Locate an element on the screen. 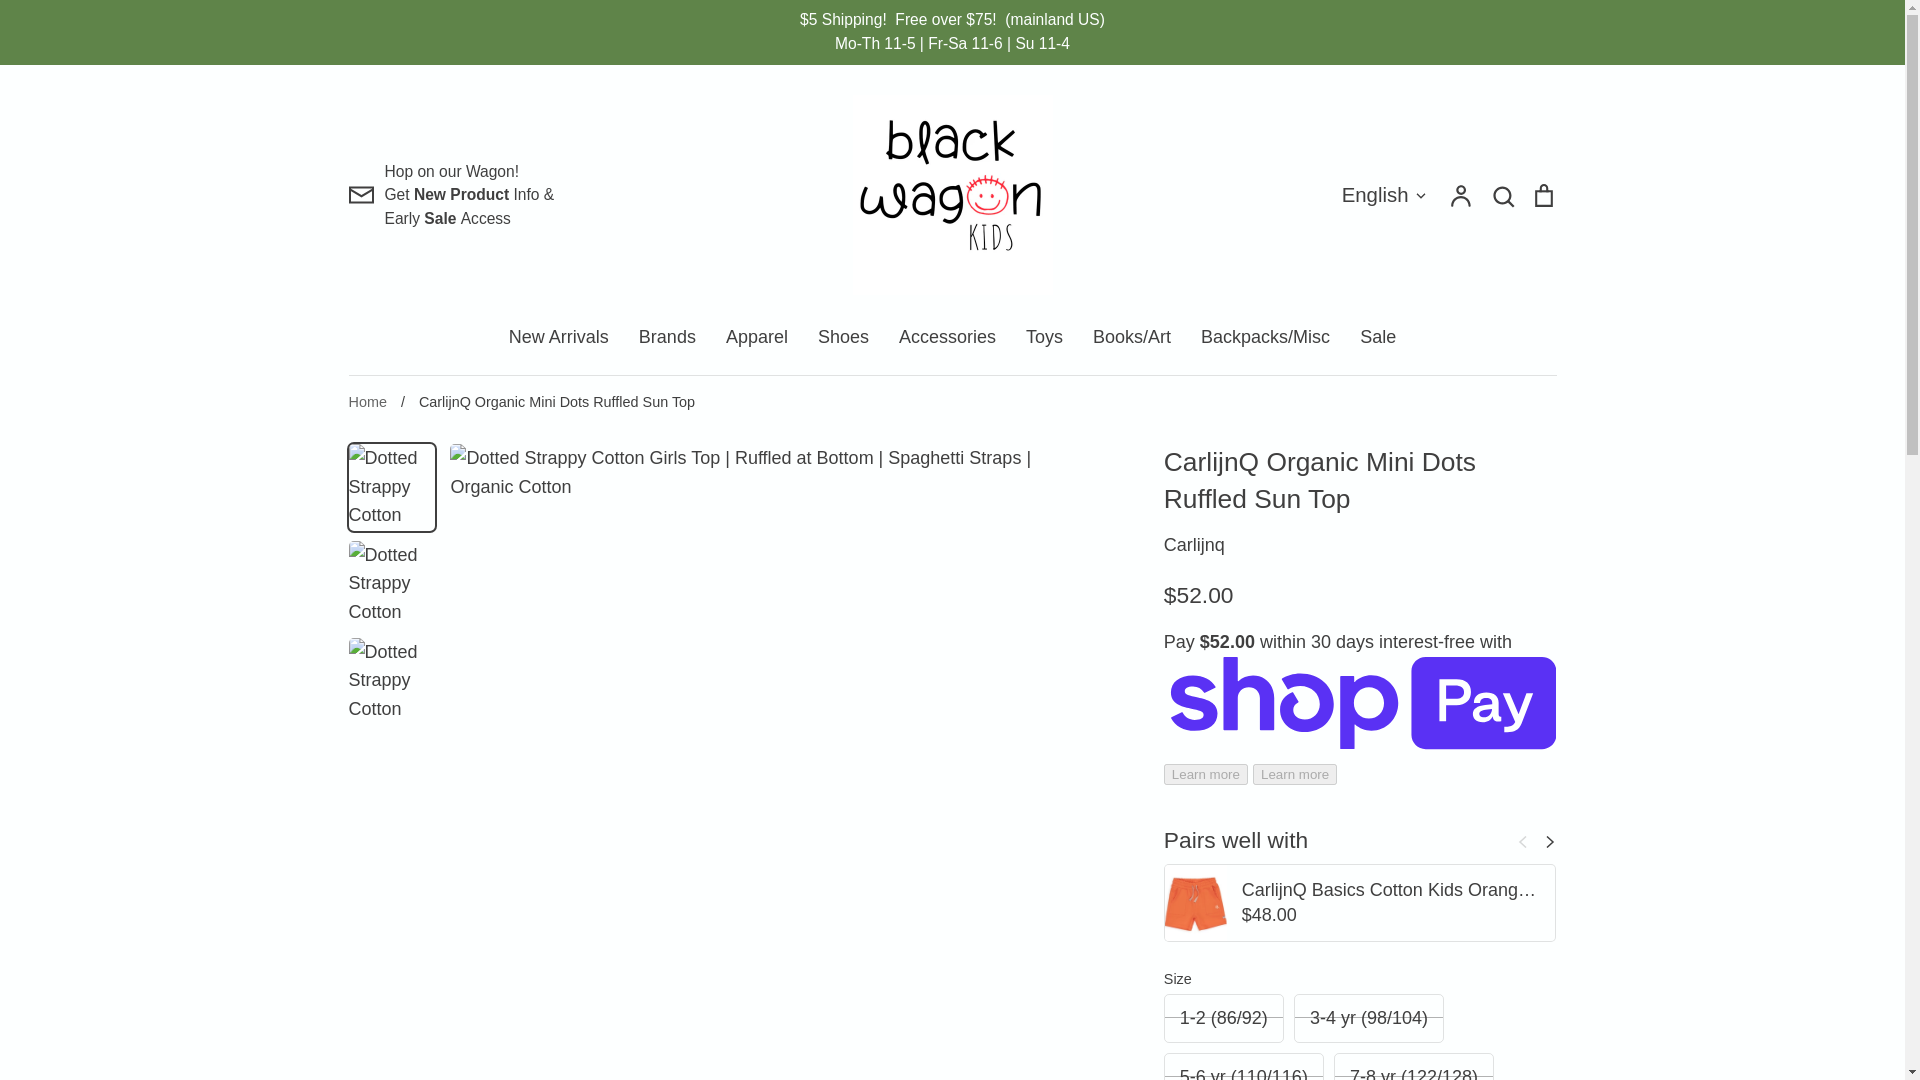 The height and width of the screenshot is (1080, 1920). New Arrivals is located at coordinates (558, 336).